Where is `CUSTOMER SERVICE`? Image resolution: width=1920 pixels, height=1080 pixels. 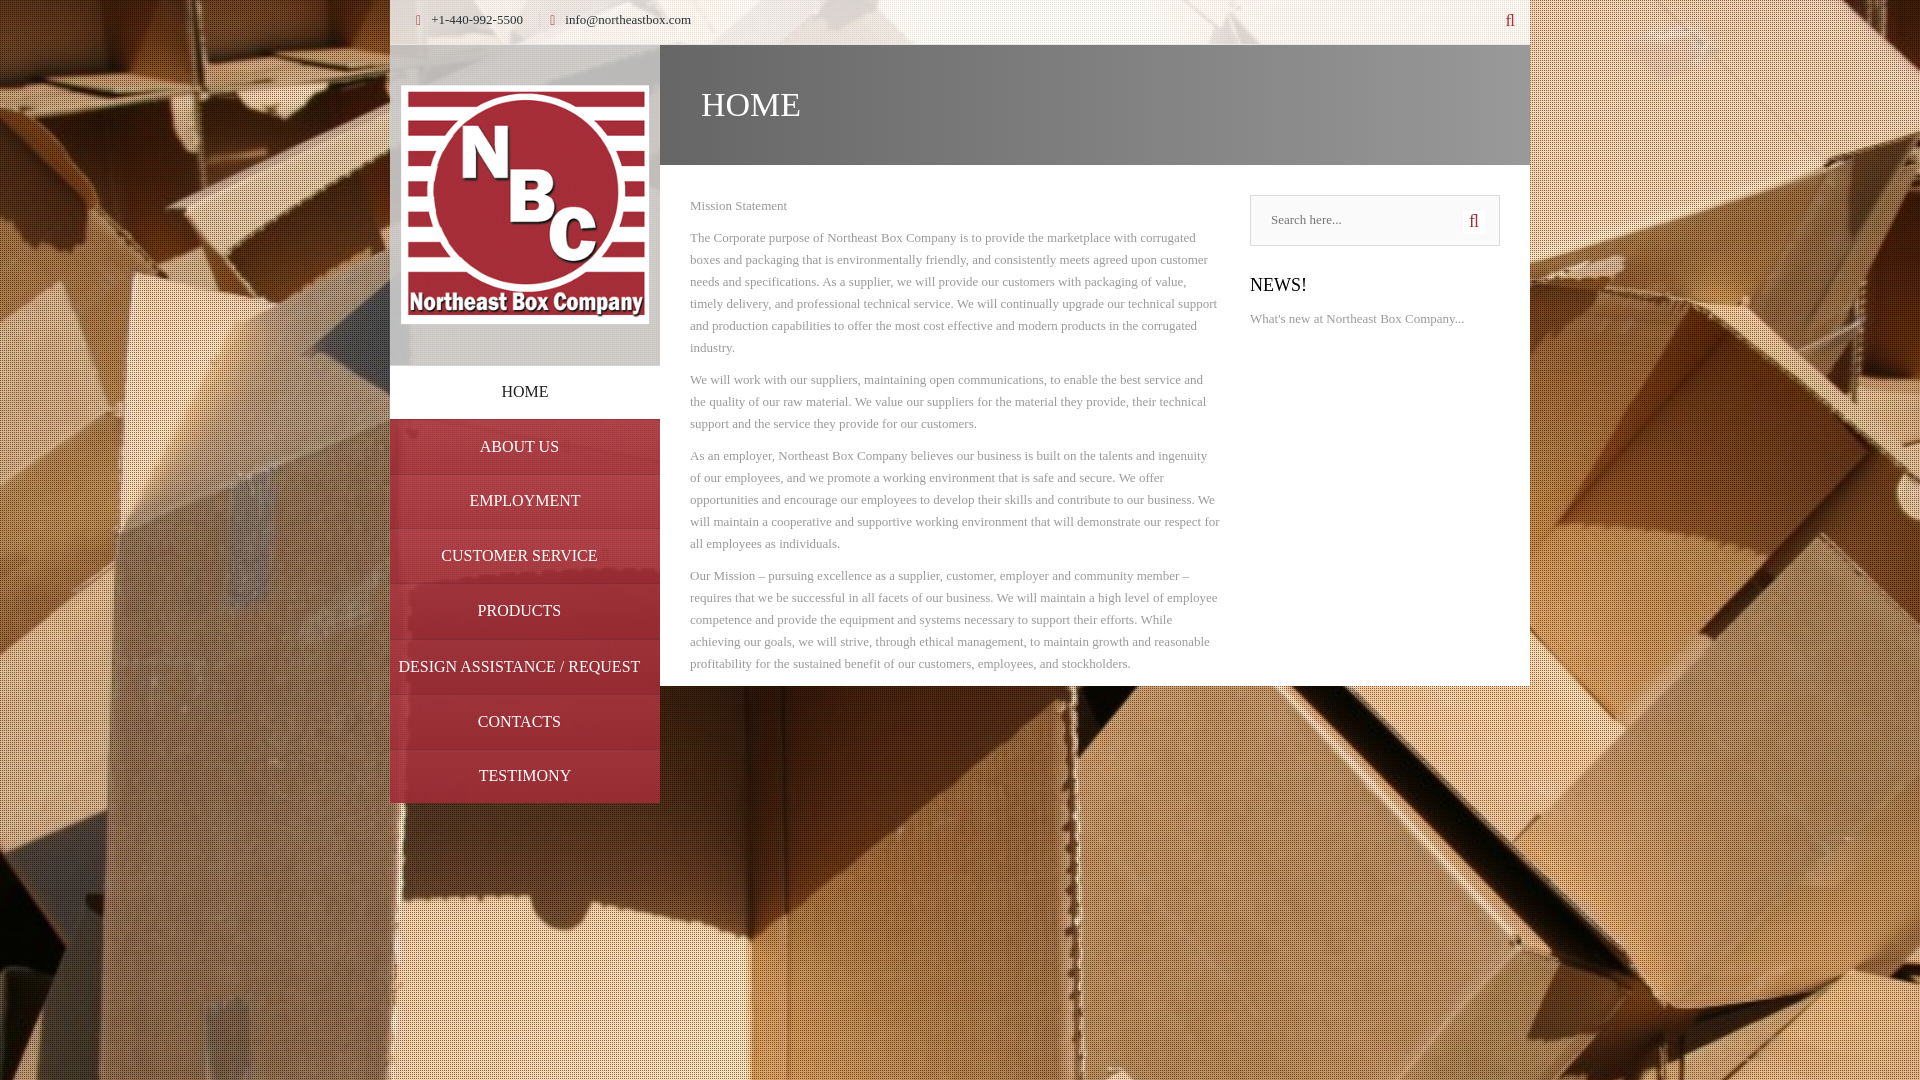 CUSTOMER SERVICE is located at coordinates (524, 556).